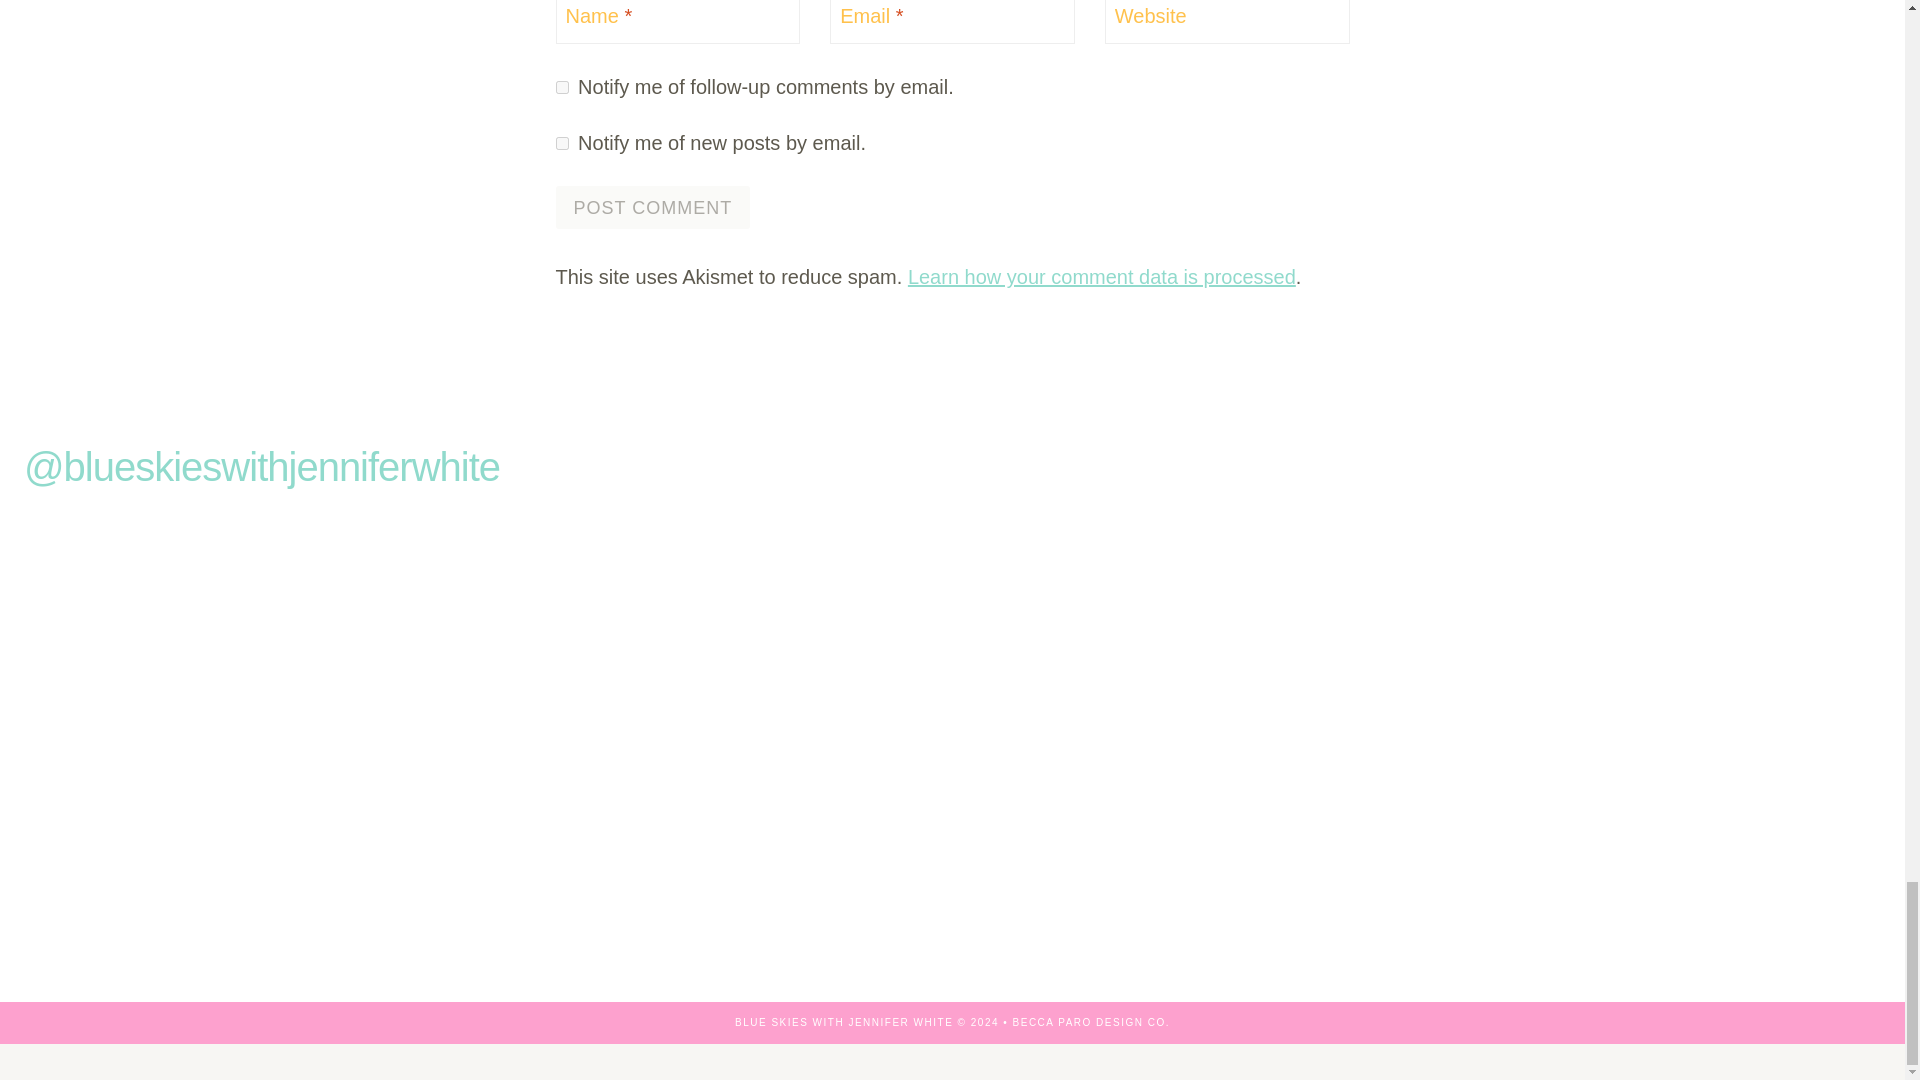 Image resolution: width=1920 pixels, height=1080 pixels. I want to click on subscribe, so click(562, 87).